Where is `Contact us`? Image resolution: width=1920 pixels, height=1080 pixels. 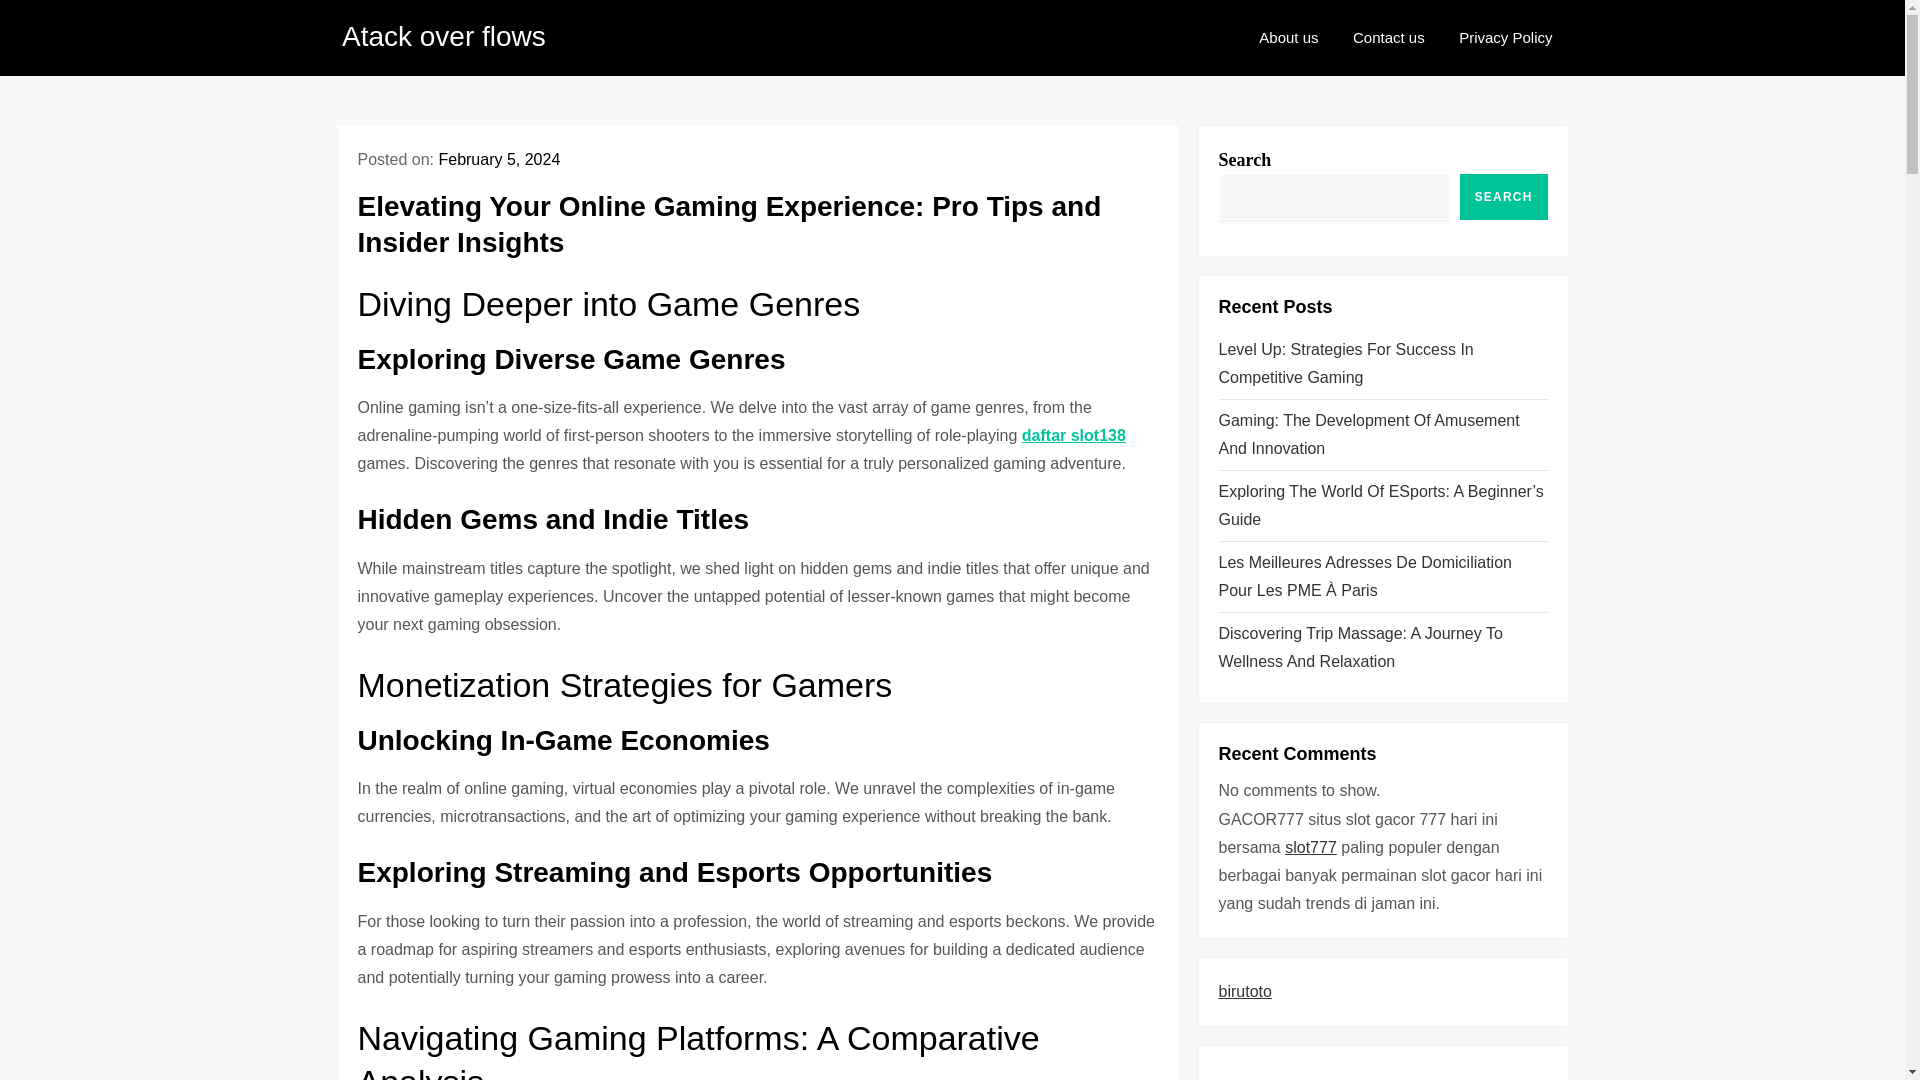
Contact us is located at coordinates (1389, 38).